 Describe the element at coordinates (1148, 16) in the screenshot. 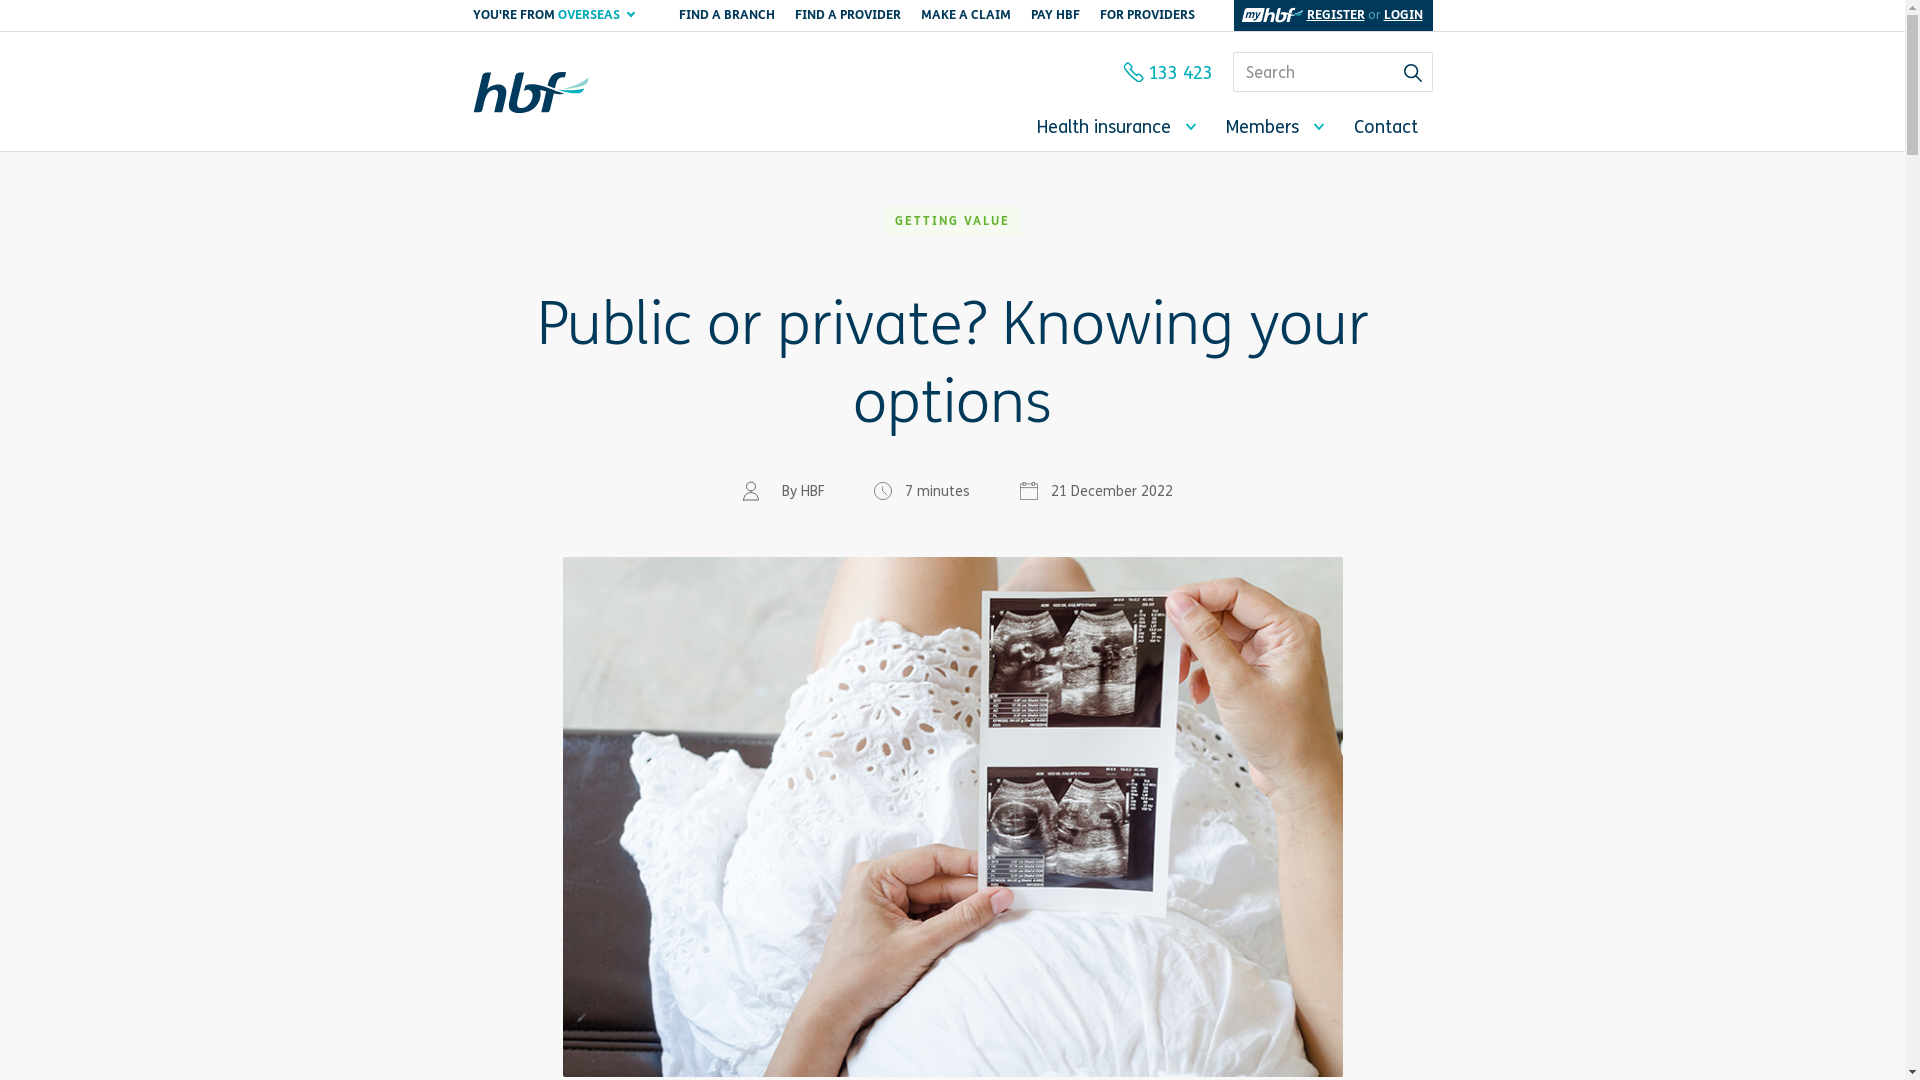

I see `FOR PROVIDERS` at that location.